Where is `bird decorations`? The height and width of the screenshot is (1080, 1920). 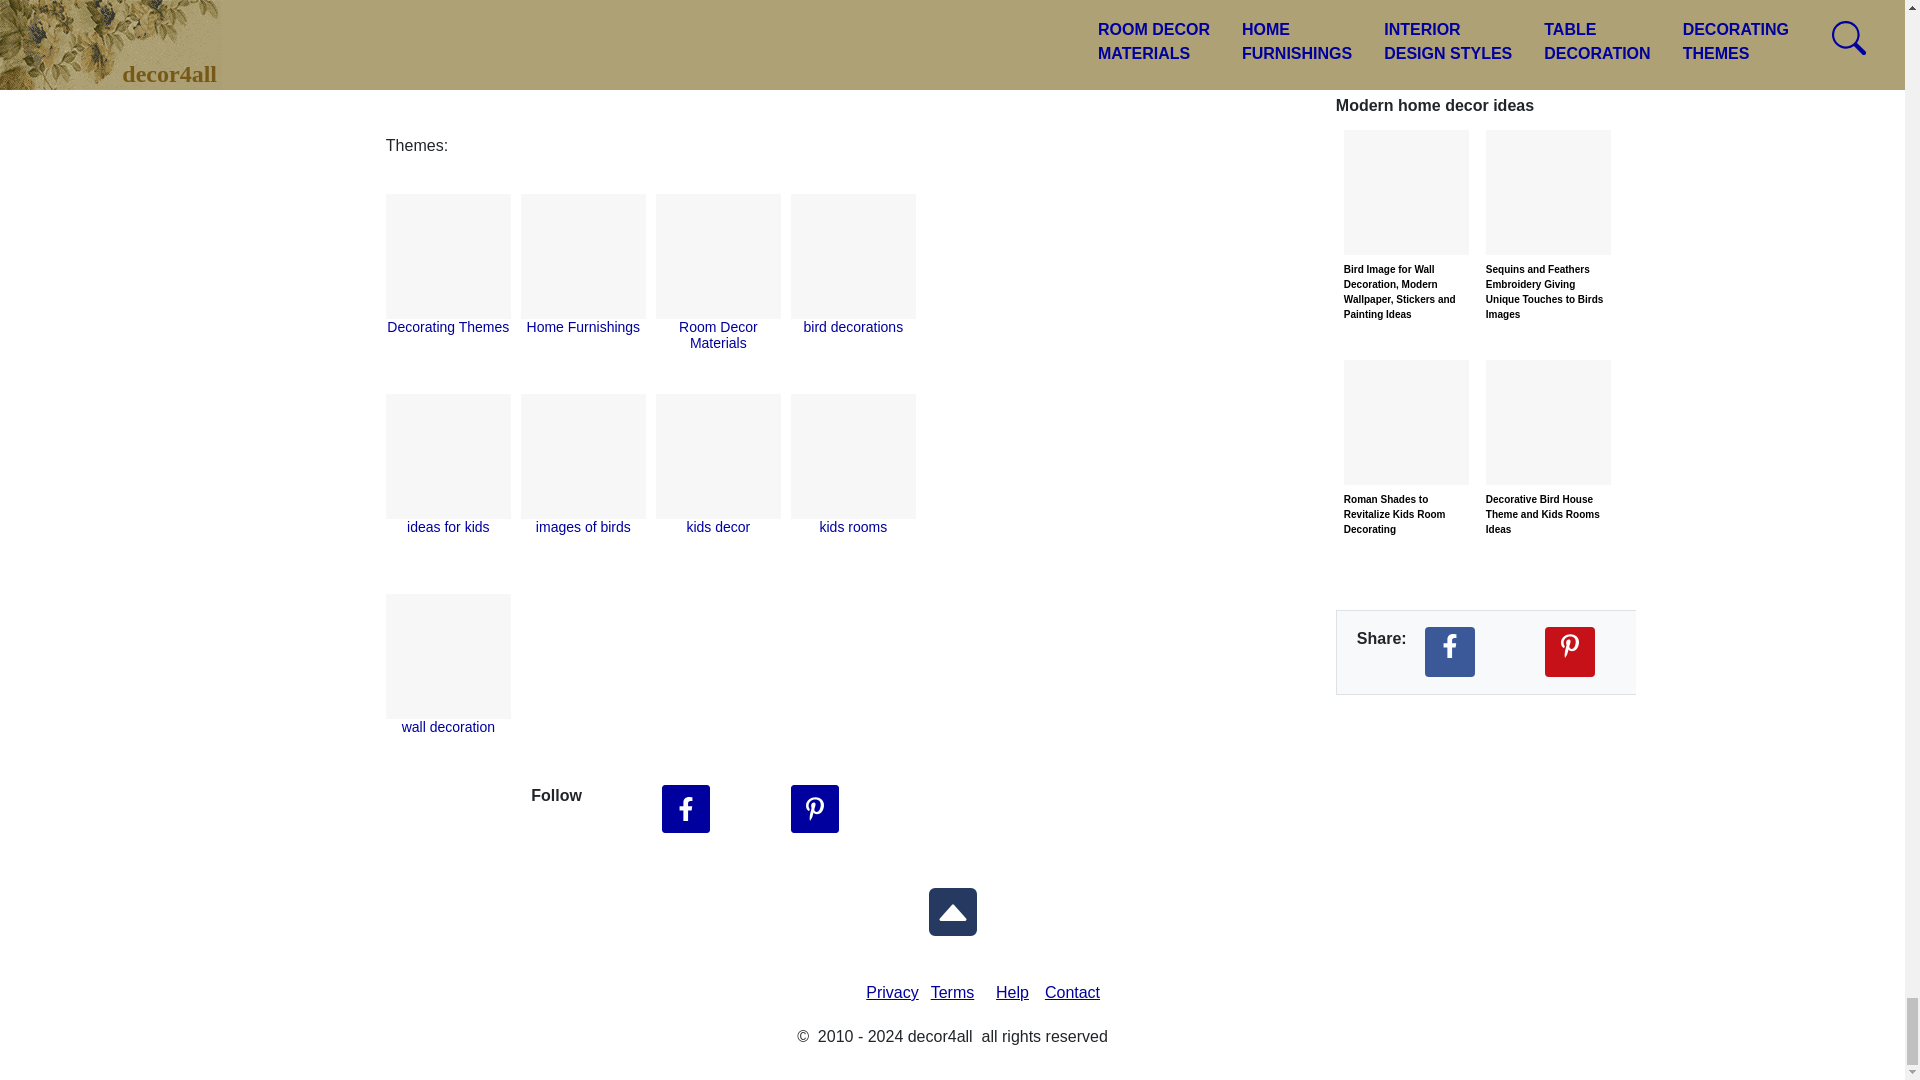 bird decorations is located at coordinates (854, 326).